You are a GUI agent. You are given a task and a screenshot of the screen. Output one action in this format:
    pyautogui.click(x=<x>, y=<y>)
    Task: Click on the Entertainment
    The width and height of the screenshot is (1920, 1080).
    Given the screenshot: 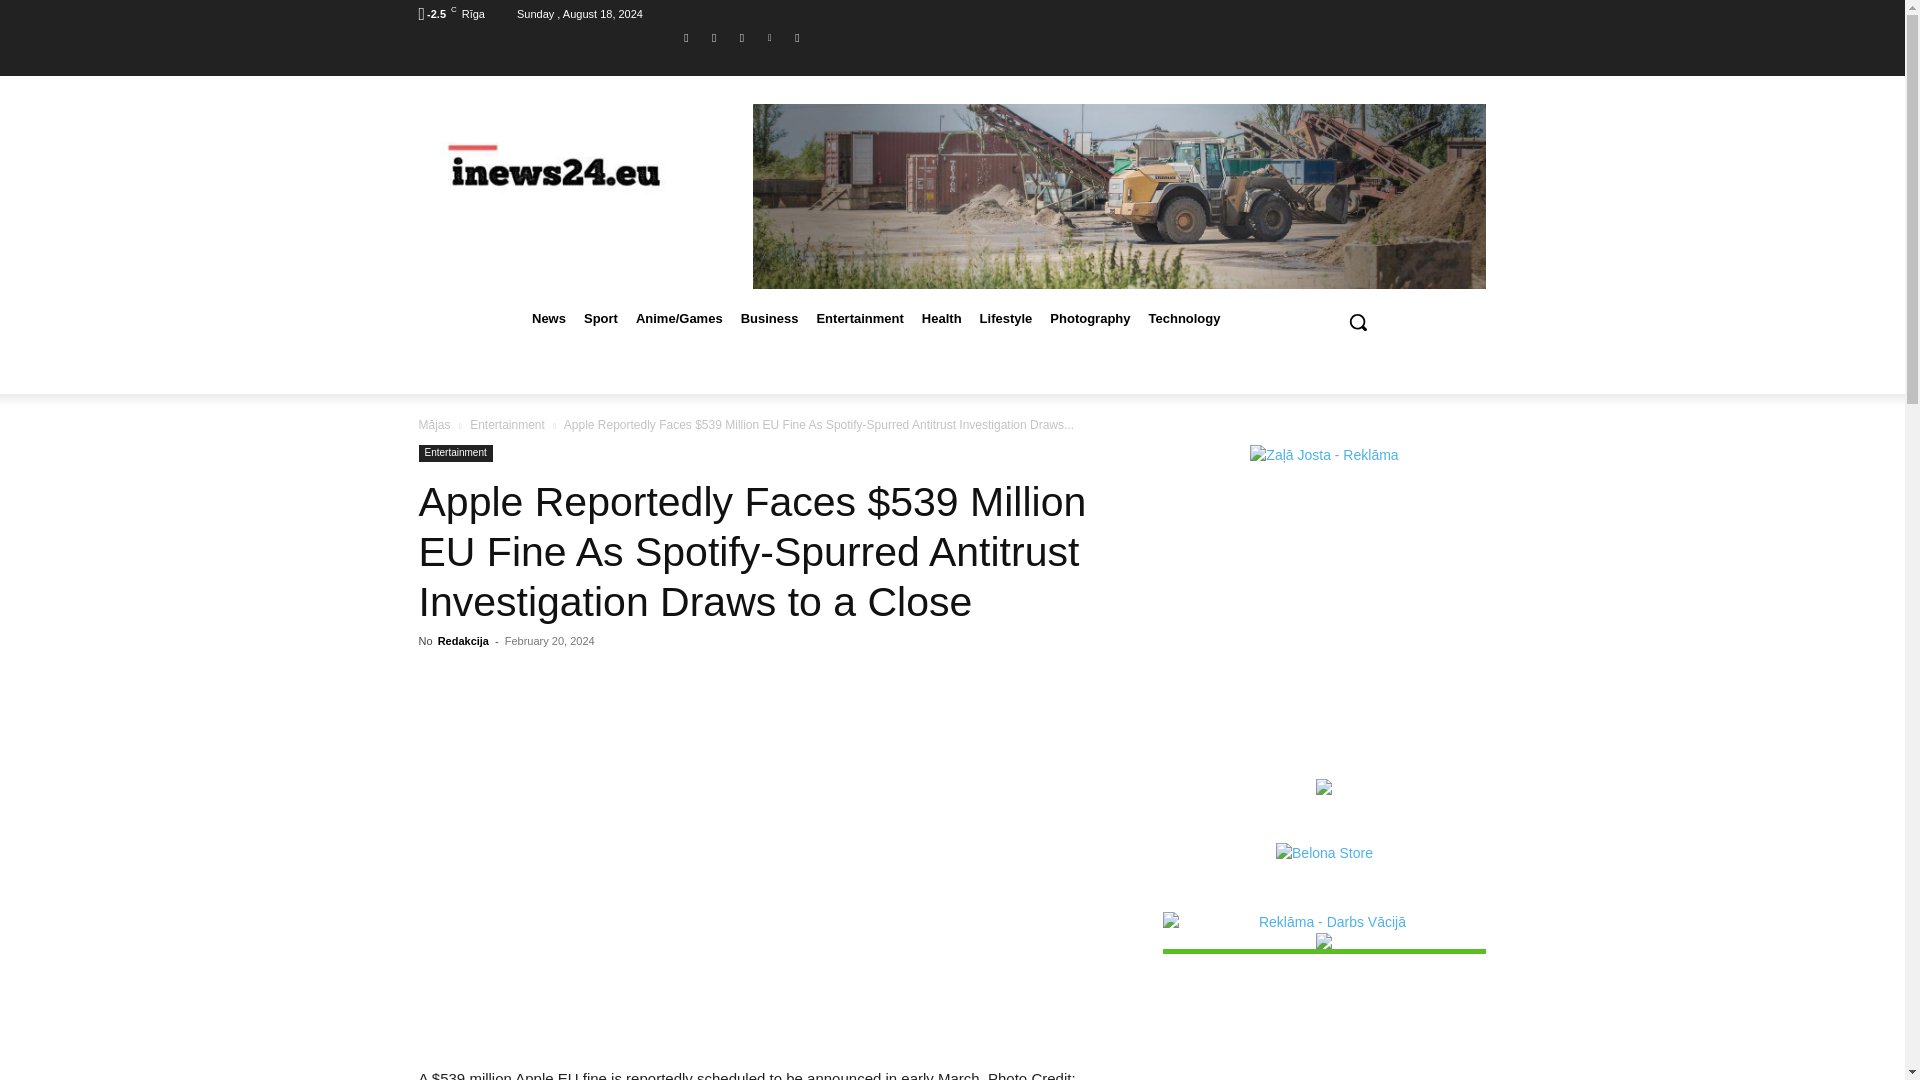 What is the action you would take?
    pyautogui.click(x=508, y=424)
    